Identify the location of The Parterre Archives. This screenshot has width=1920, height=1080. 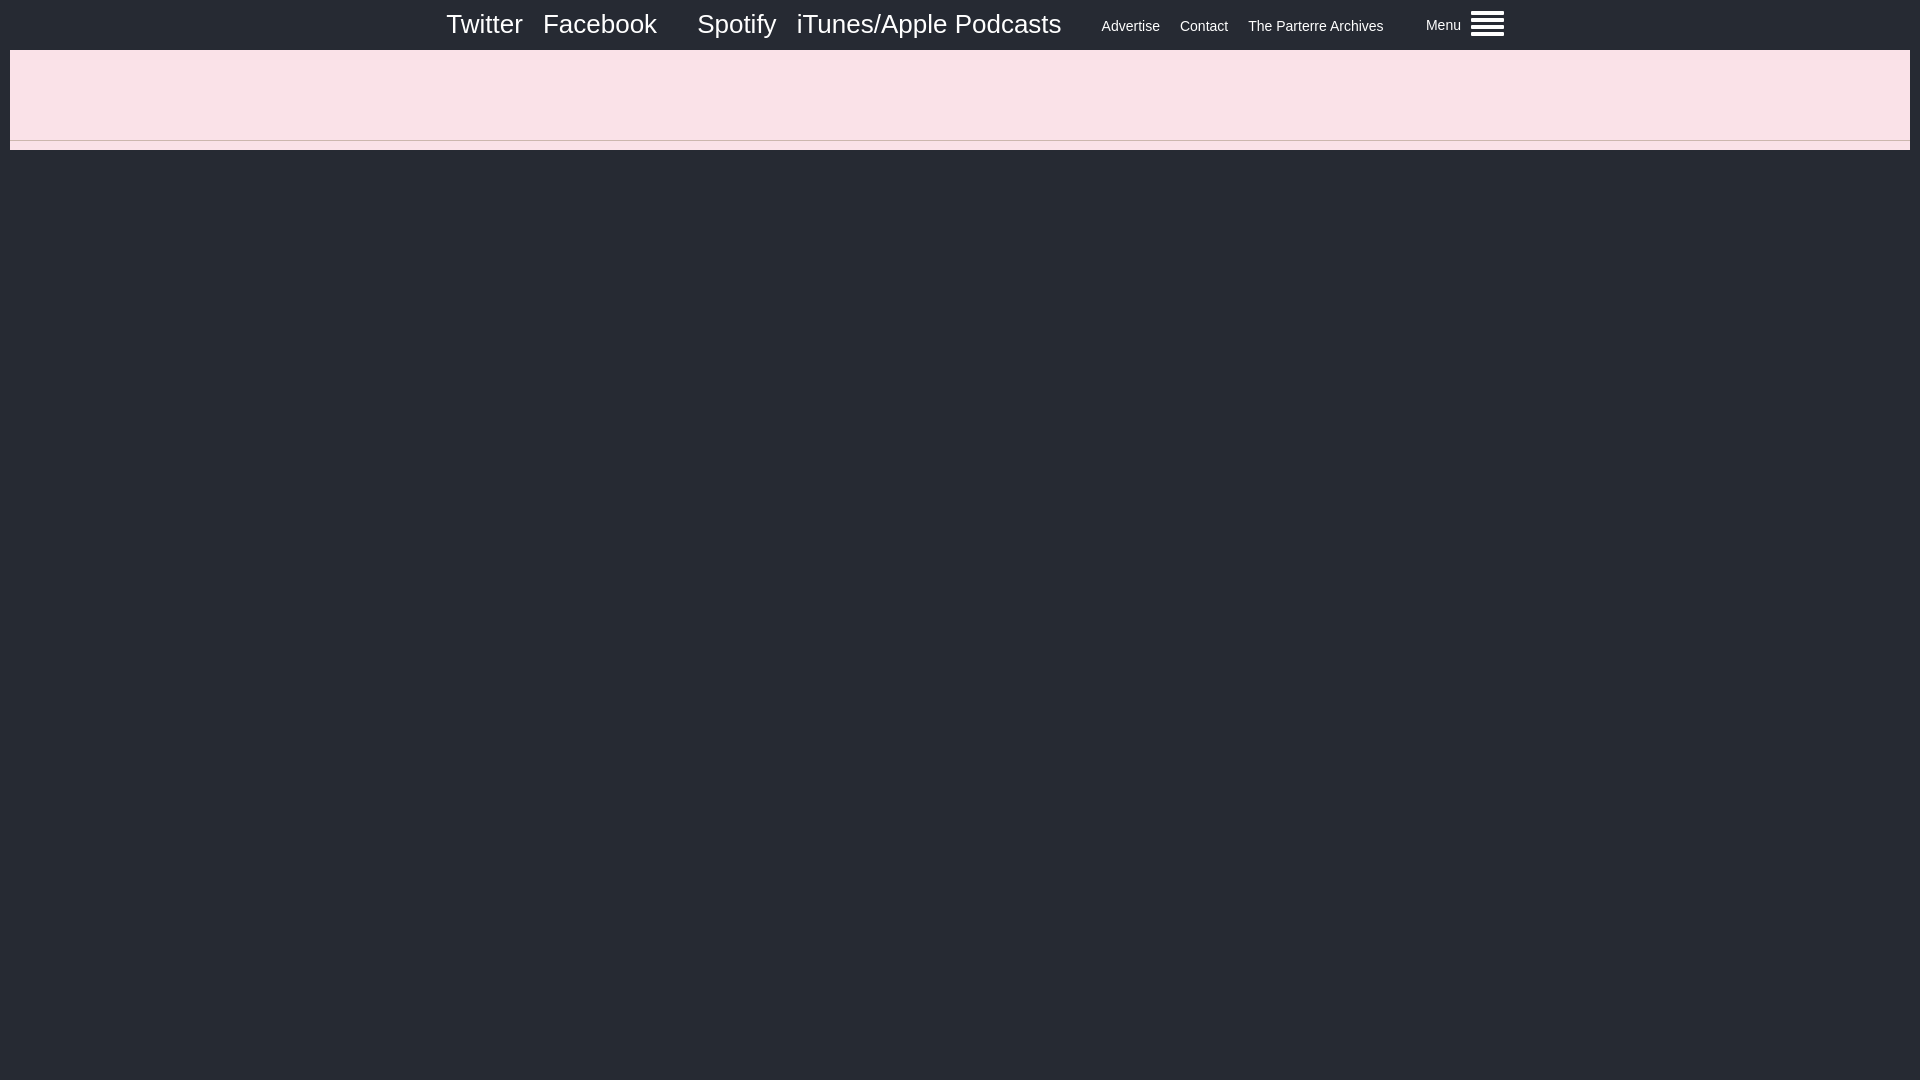
(1315, 26).